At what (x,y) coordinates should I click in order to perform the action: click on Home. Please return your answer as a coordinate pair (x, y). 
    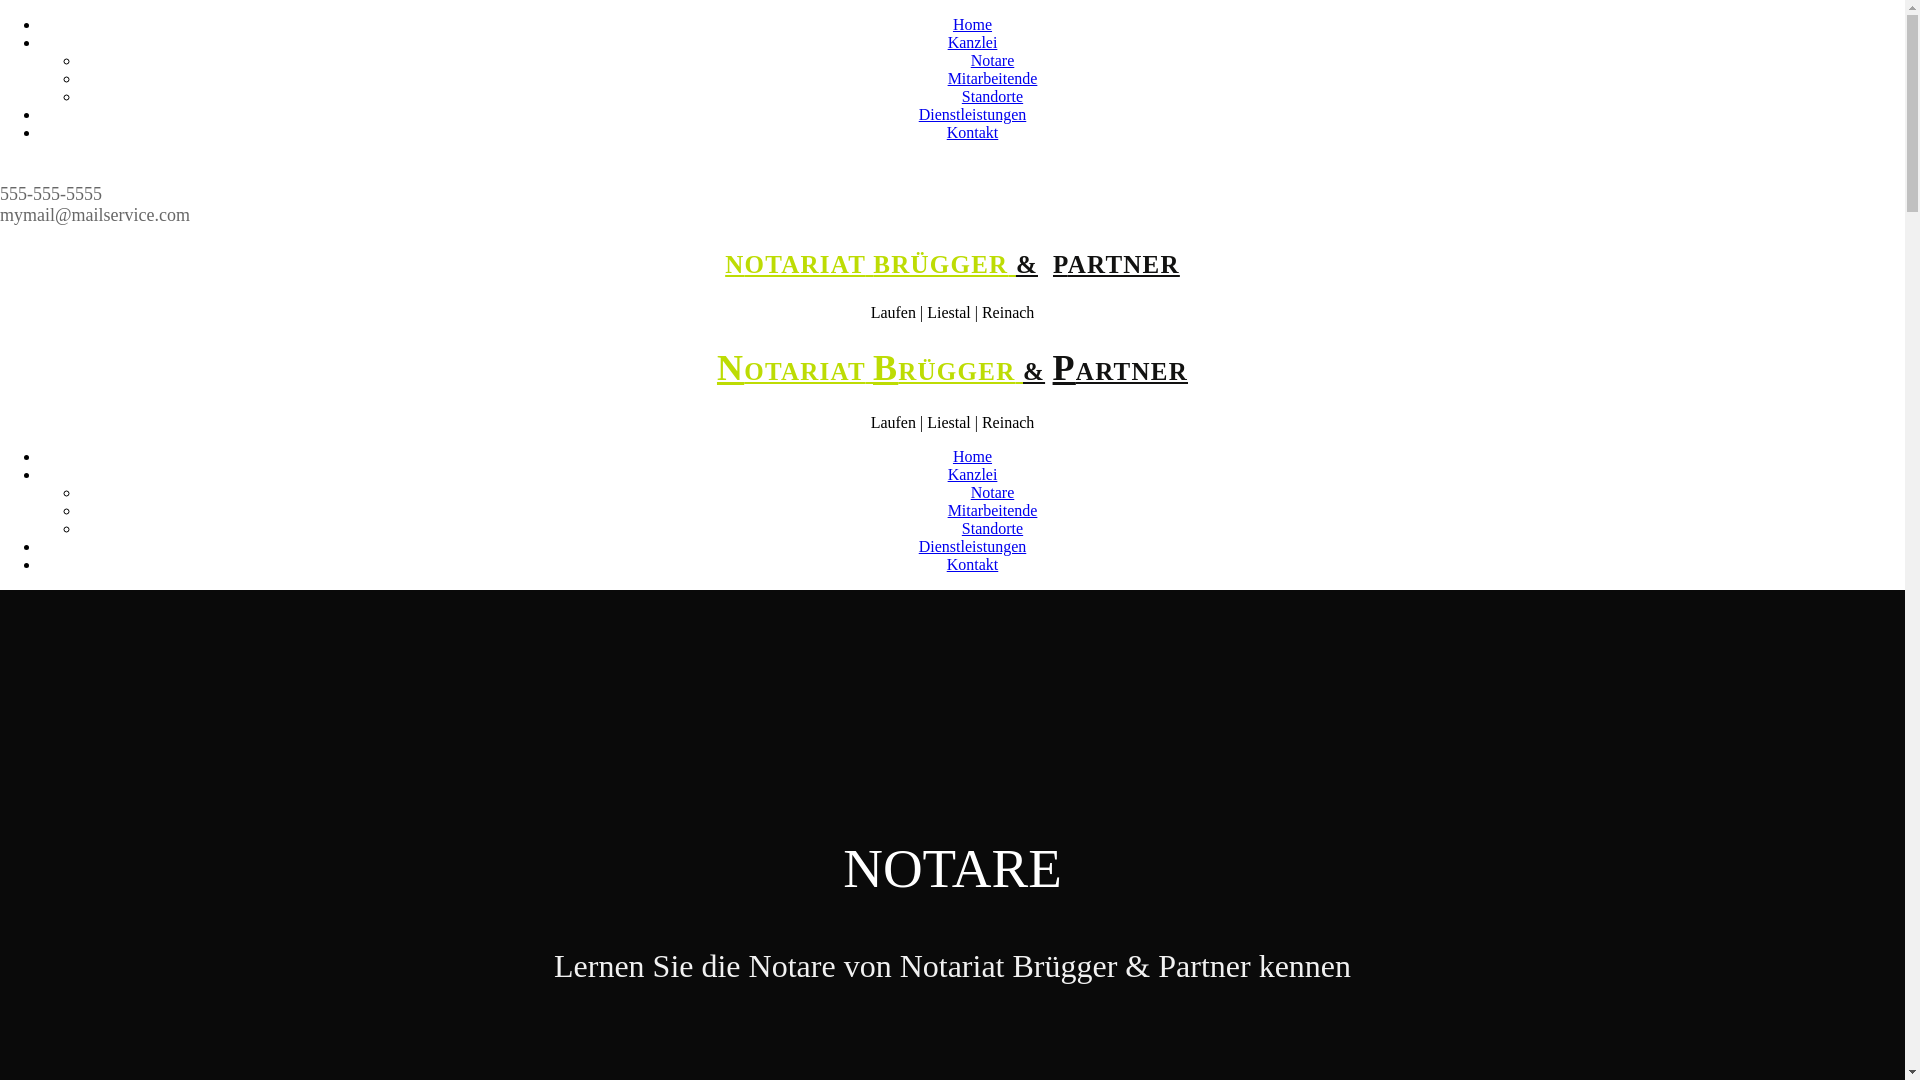
    Looking at the image, I should click on (972, 24).